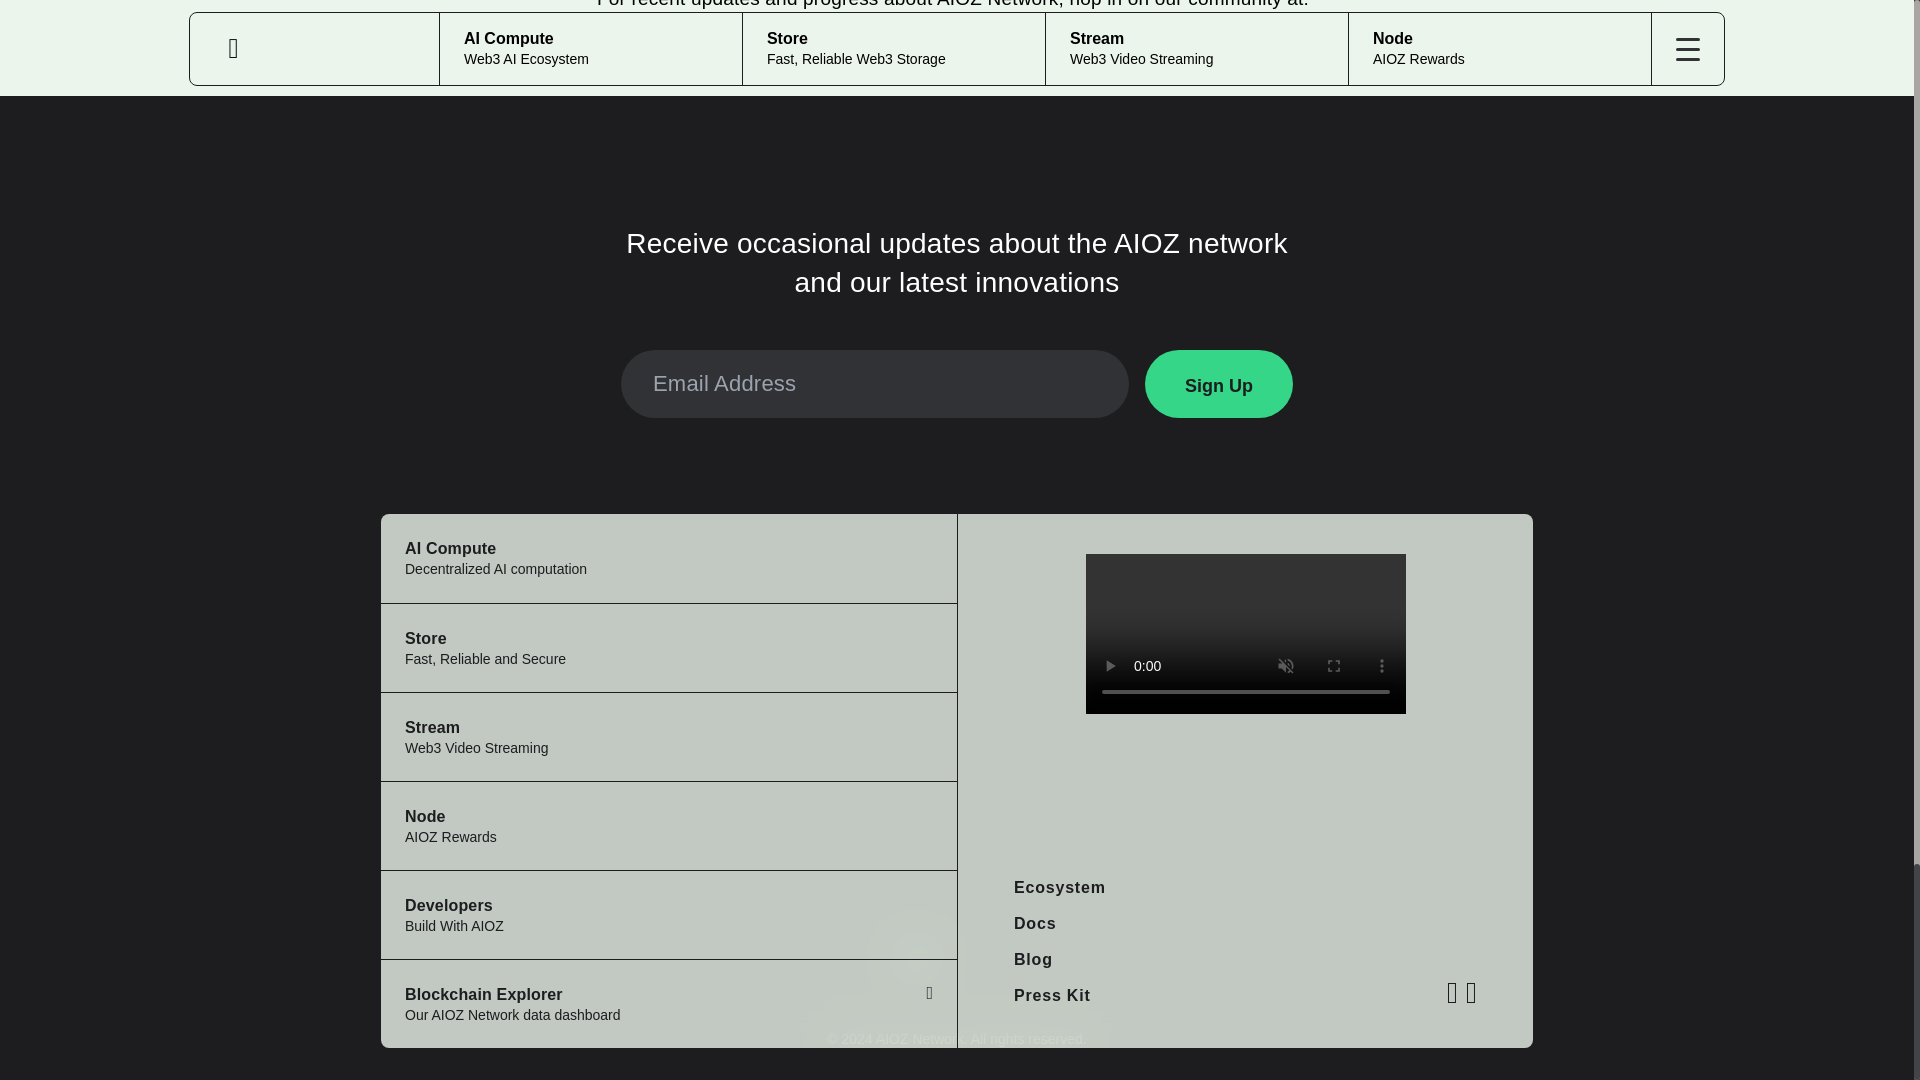 The width and height of the screenshot is (1920, 1080). I want to click on Medium, so click(742, 58).